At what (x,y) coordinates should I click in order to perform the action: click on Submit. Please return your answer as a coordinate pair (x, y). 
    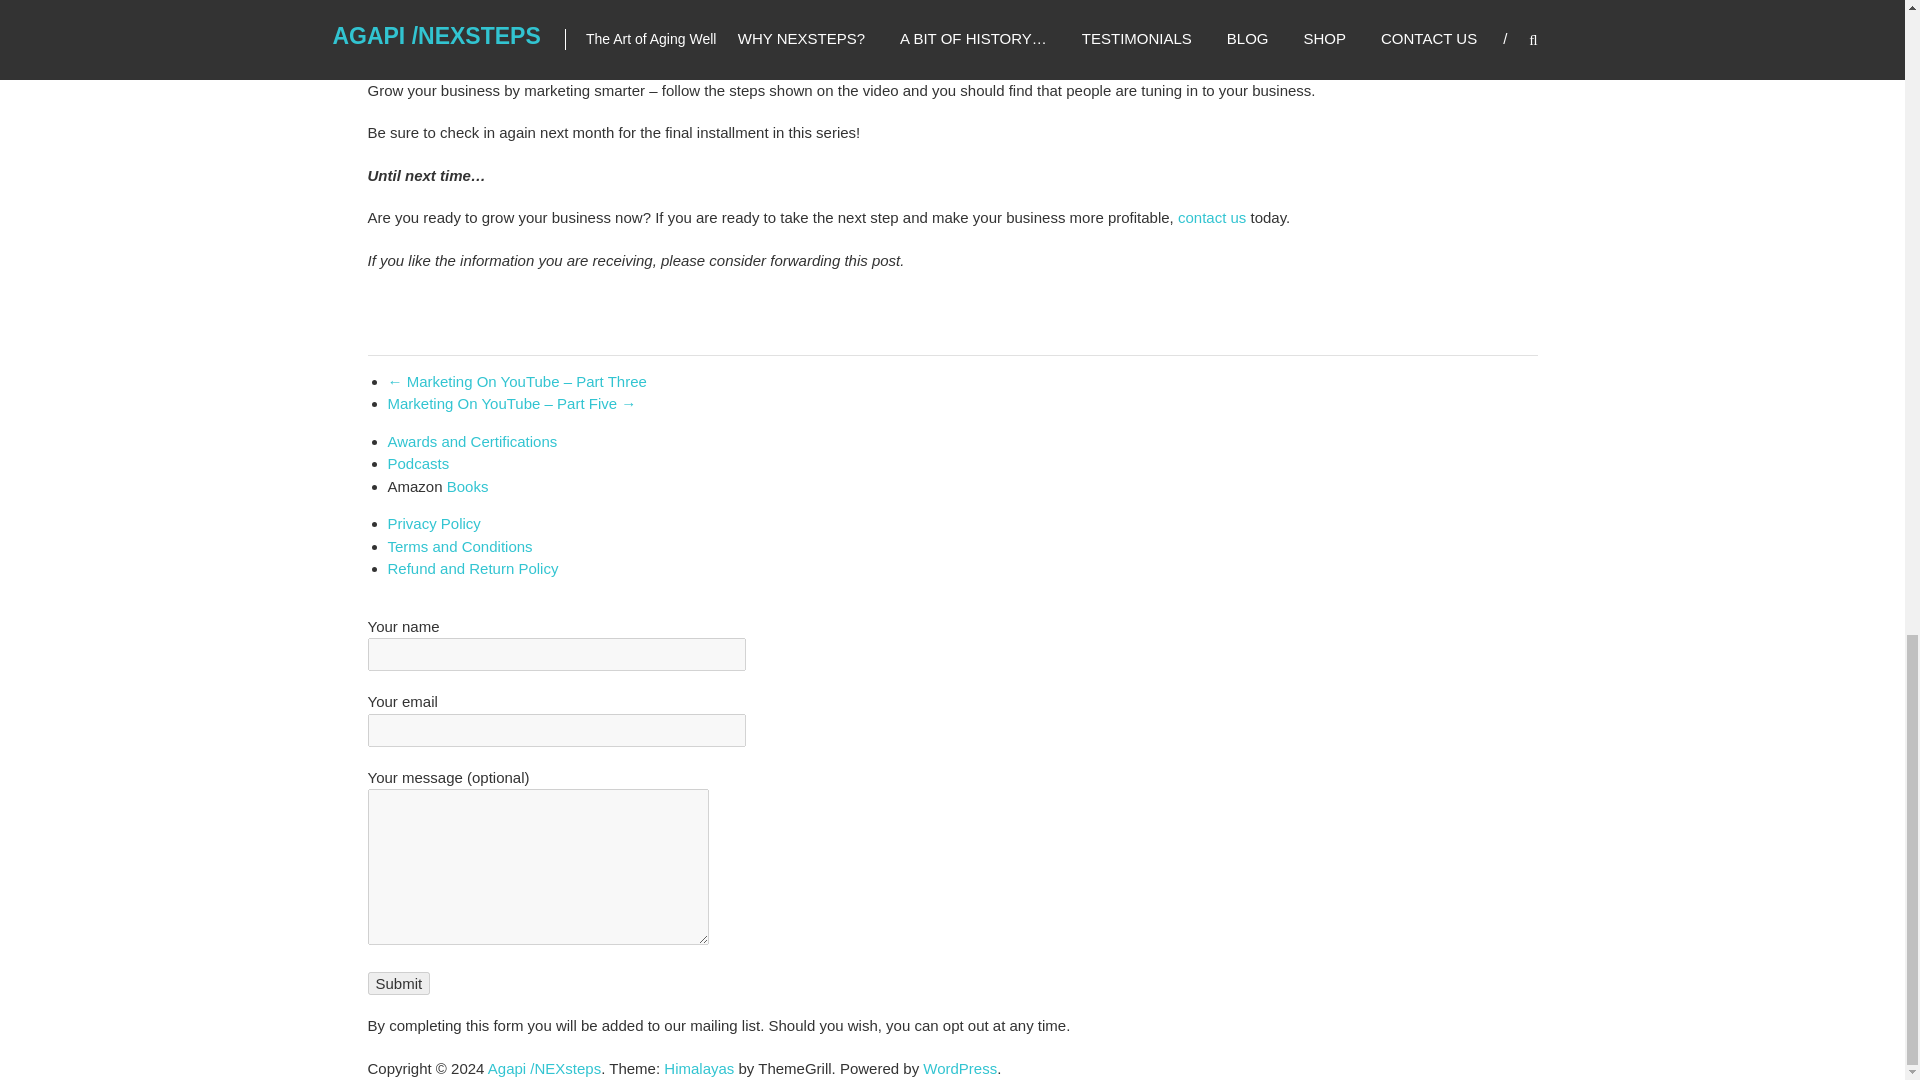
    Looking at the image, I should click on (399, 983).